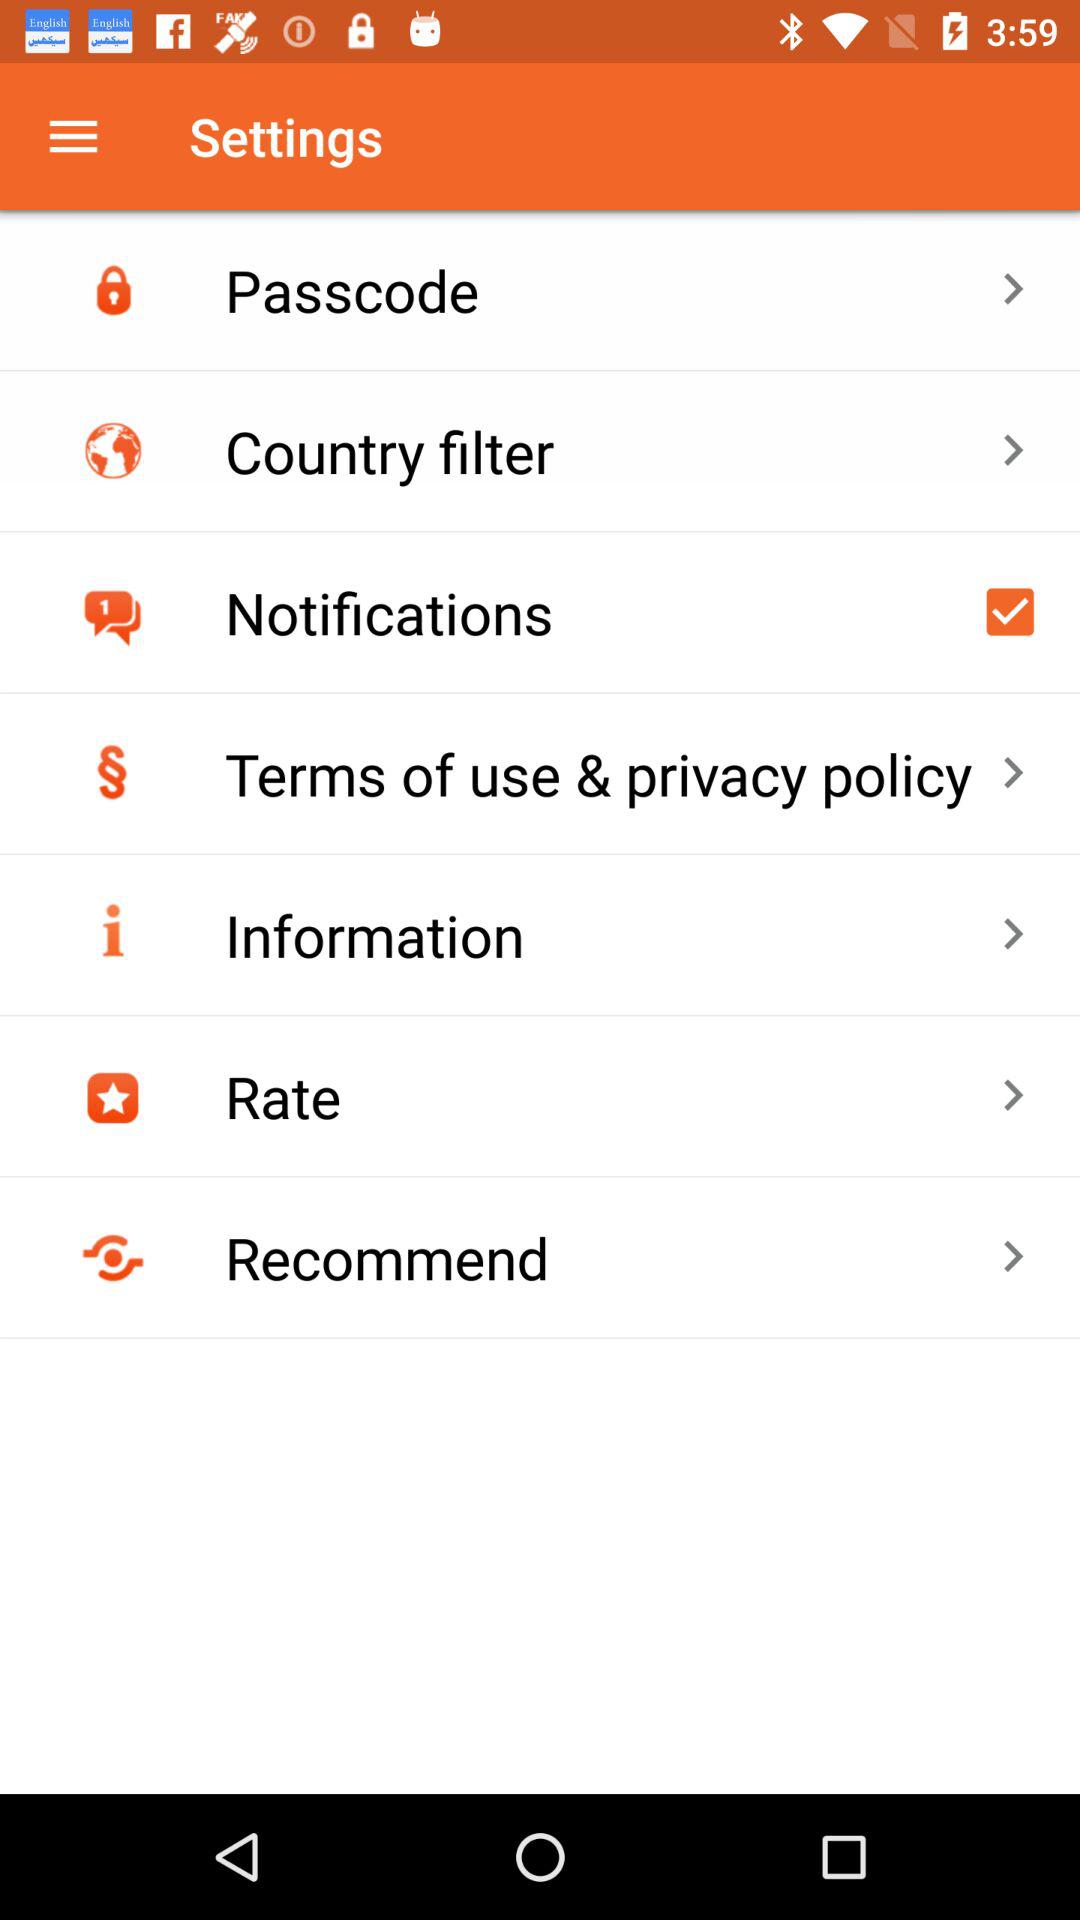 This screenshot has height=1920, width=1080. I want to click on press icon above the information, so click(612, 774).